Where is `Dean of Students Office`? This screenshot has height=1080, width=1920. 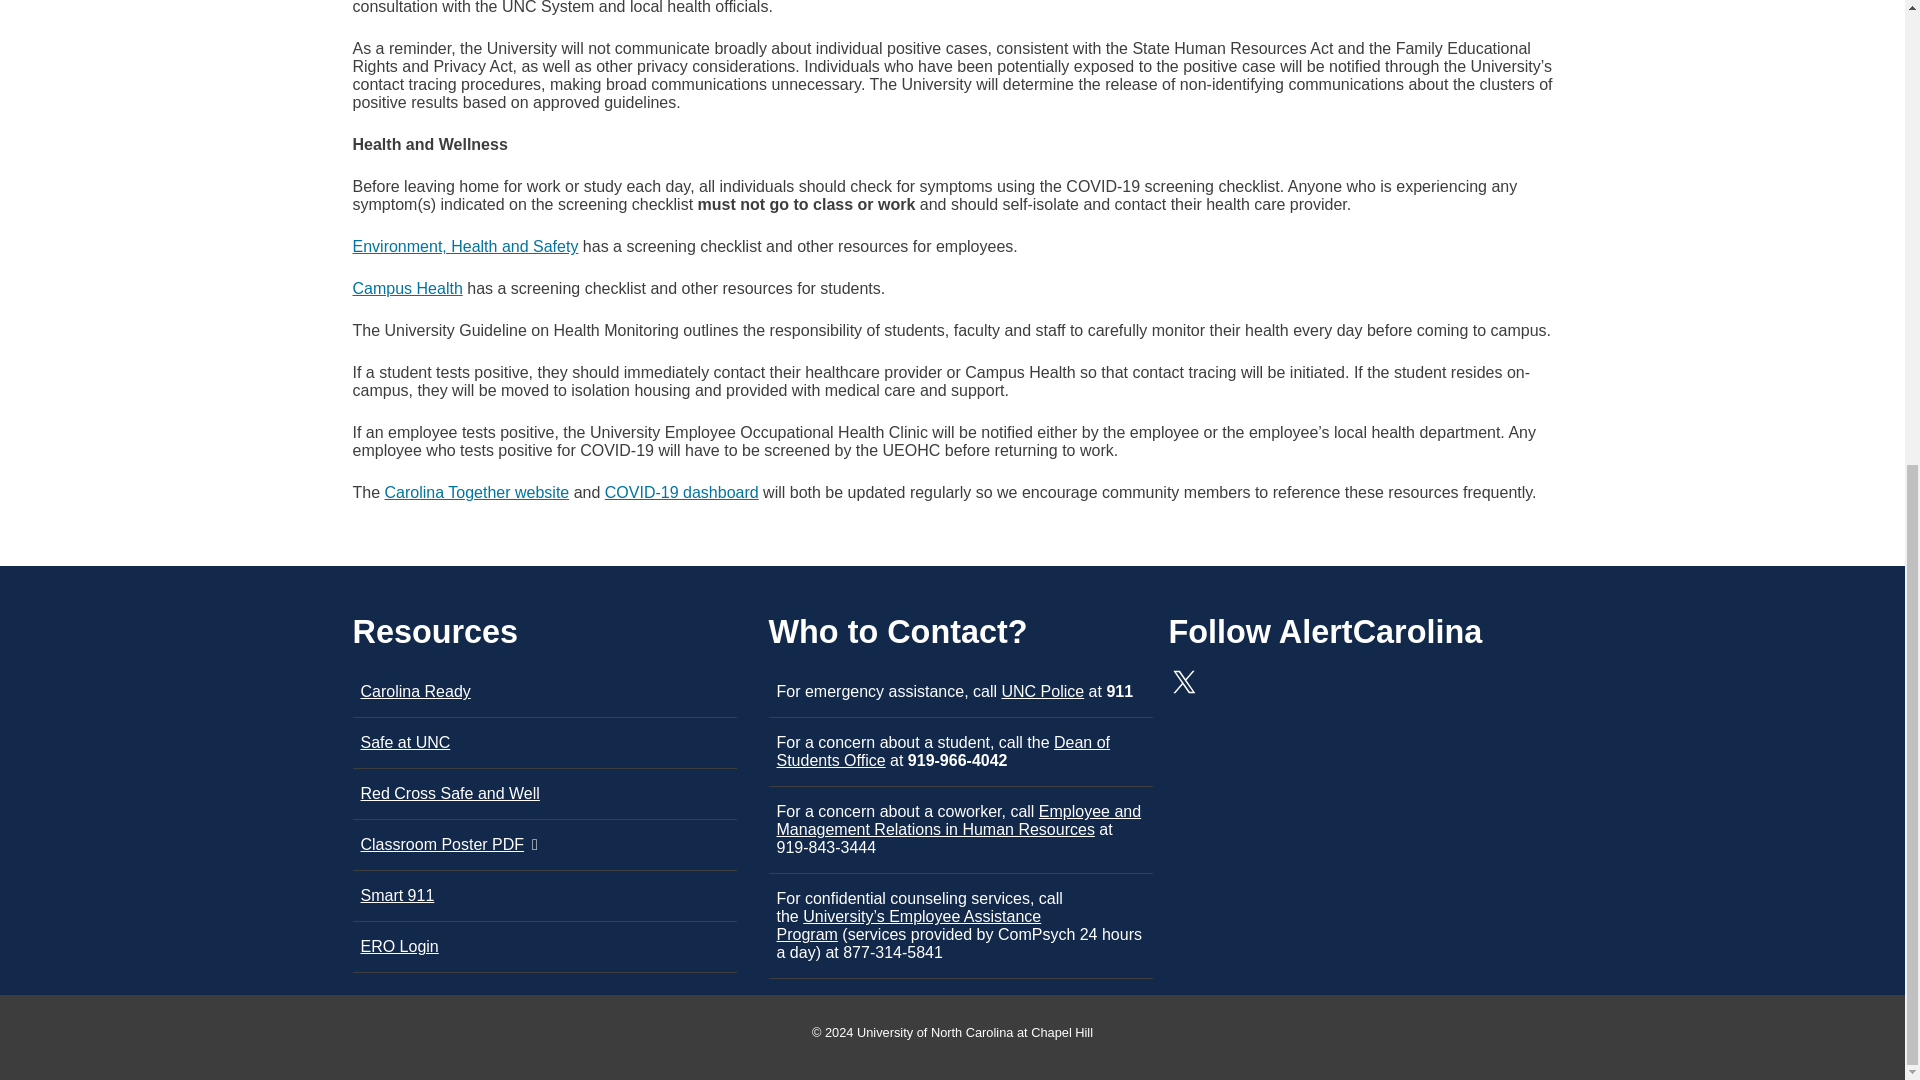 Dean of Students Office is located at coordinates (942, 751).